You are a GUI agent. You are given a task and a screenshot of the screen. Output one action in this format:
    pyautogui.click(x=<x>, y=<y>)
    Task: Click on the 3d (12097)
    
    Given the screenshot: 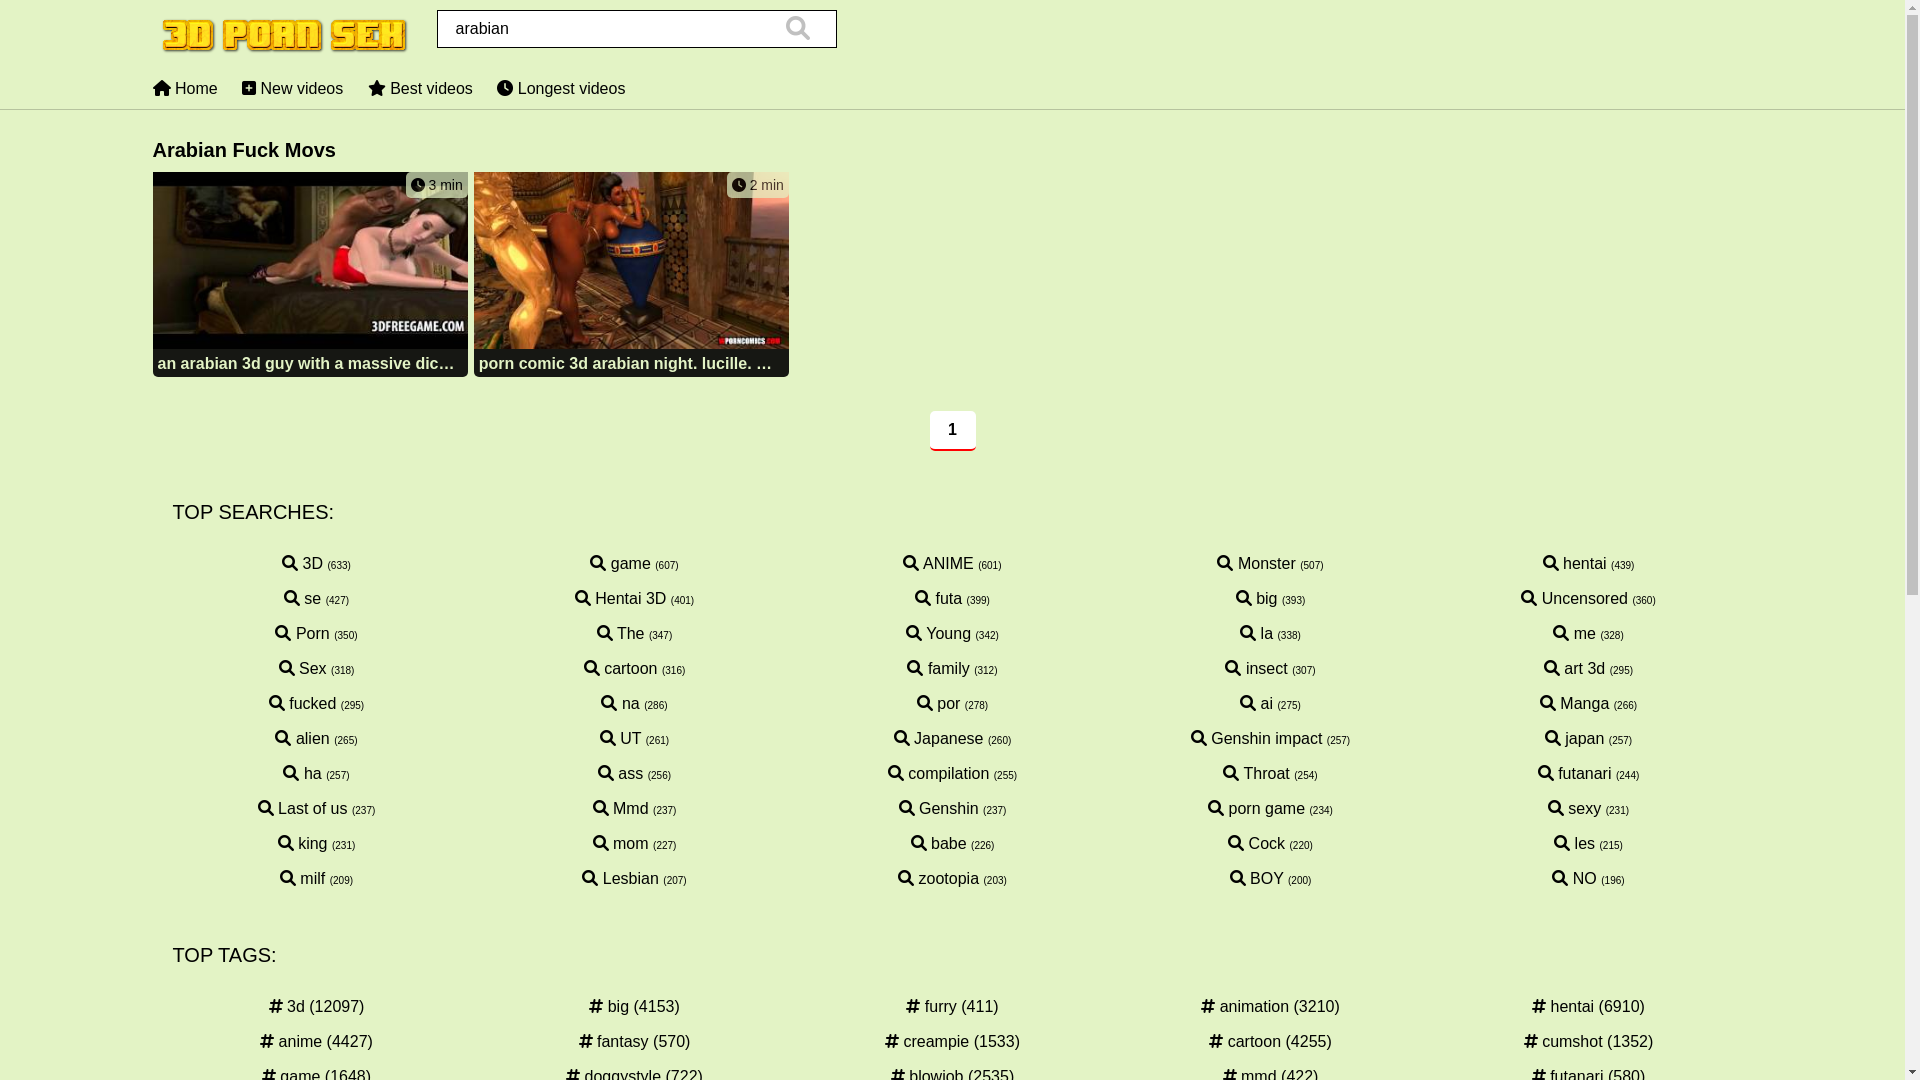 What is the action you would take?
    pyautogui.click(x=316, y=1007)
    